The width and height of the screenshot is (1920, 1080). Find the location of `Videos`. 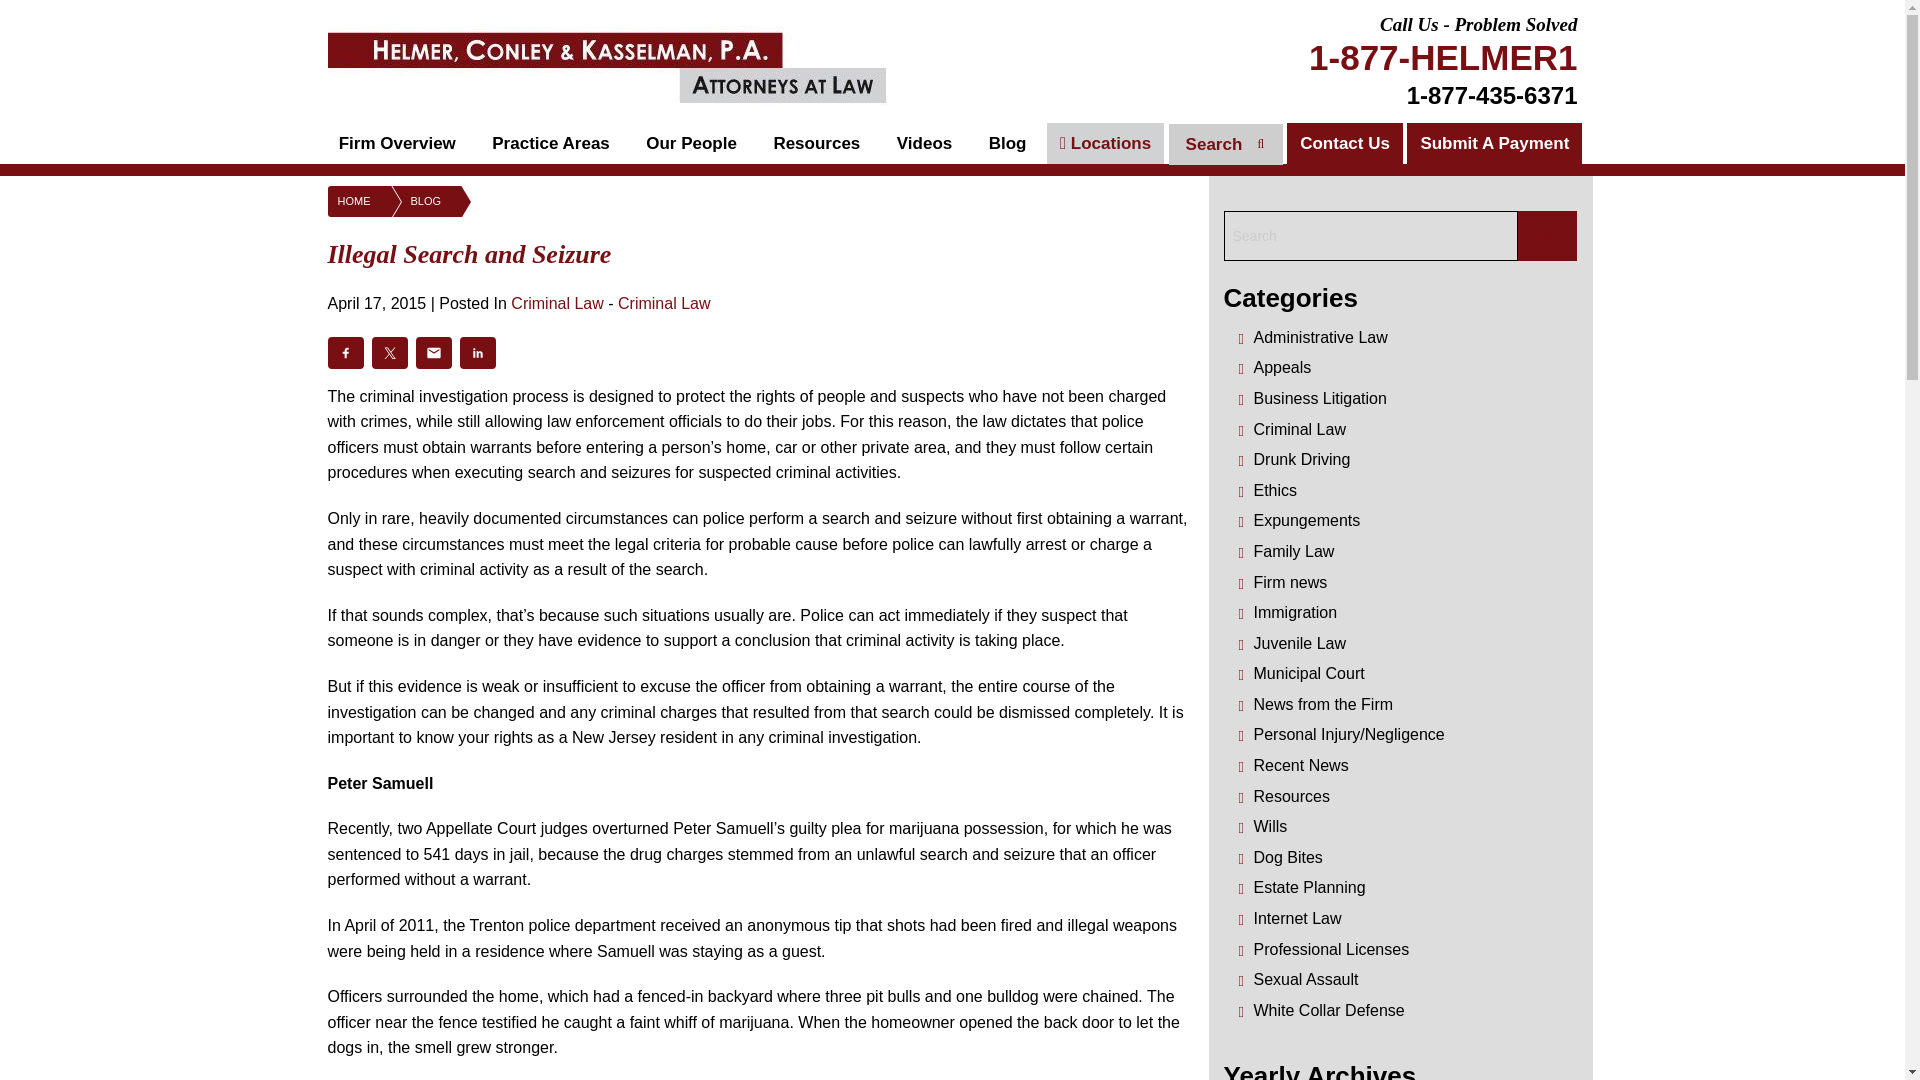

Videos is located at coordinates (924, 144).